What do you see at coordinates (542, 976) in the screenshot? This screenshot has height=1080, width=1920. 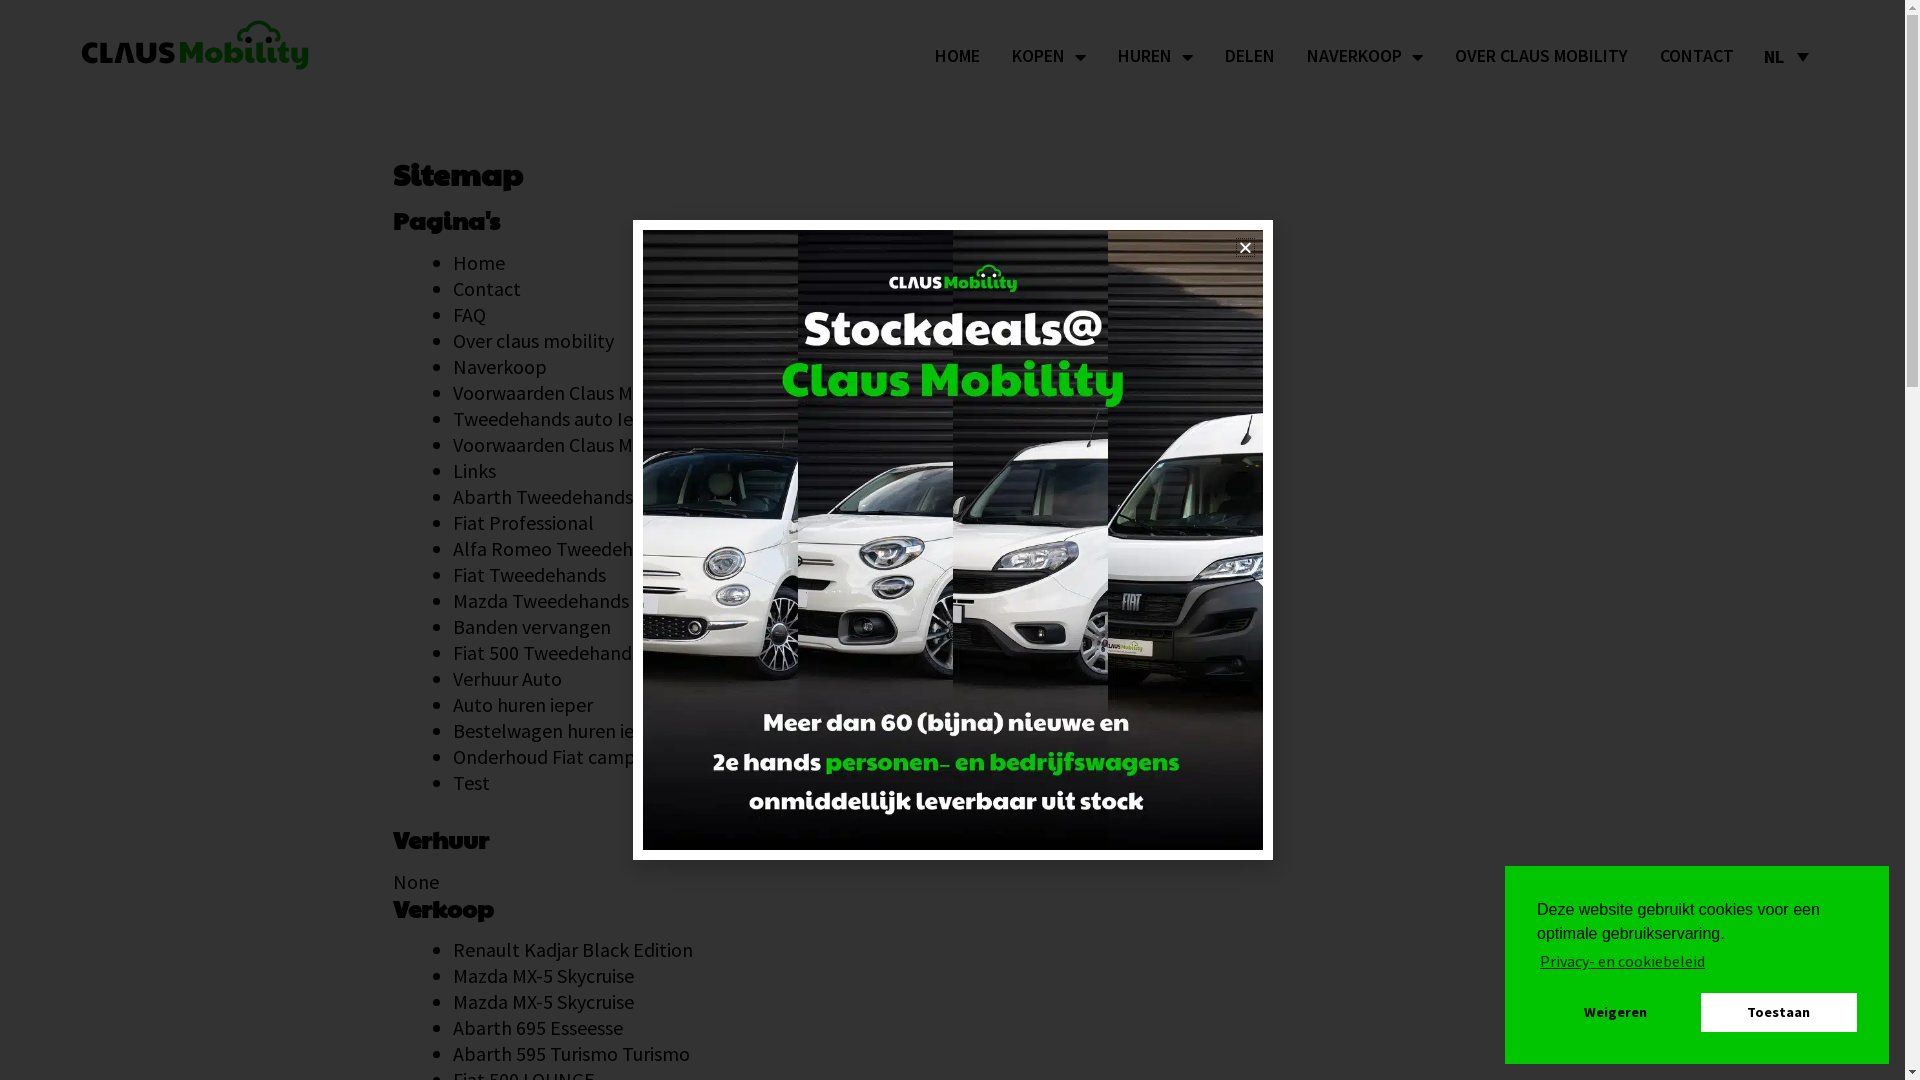 I see `Mazda MX-5 Skycruise` at bounding box center [542, 976].